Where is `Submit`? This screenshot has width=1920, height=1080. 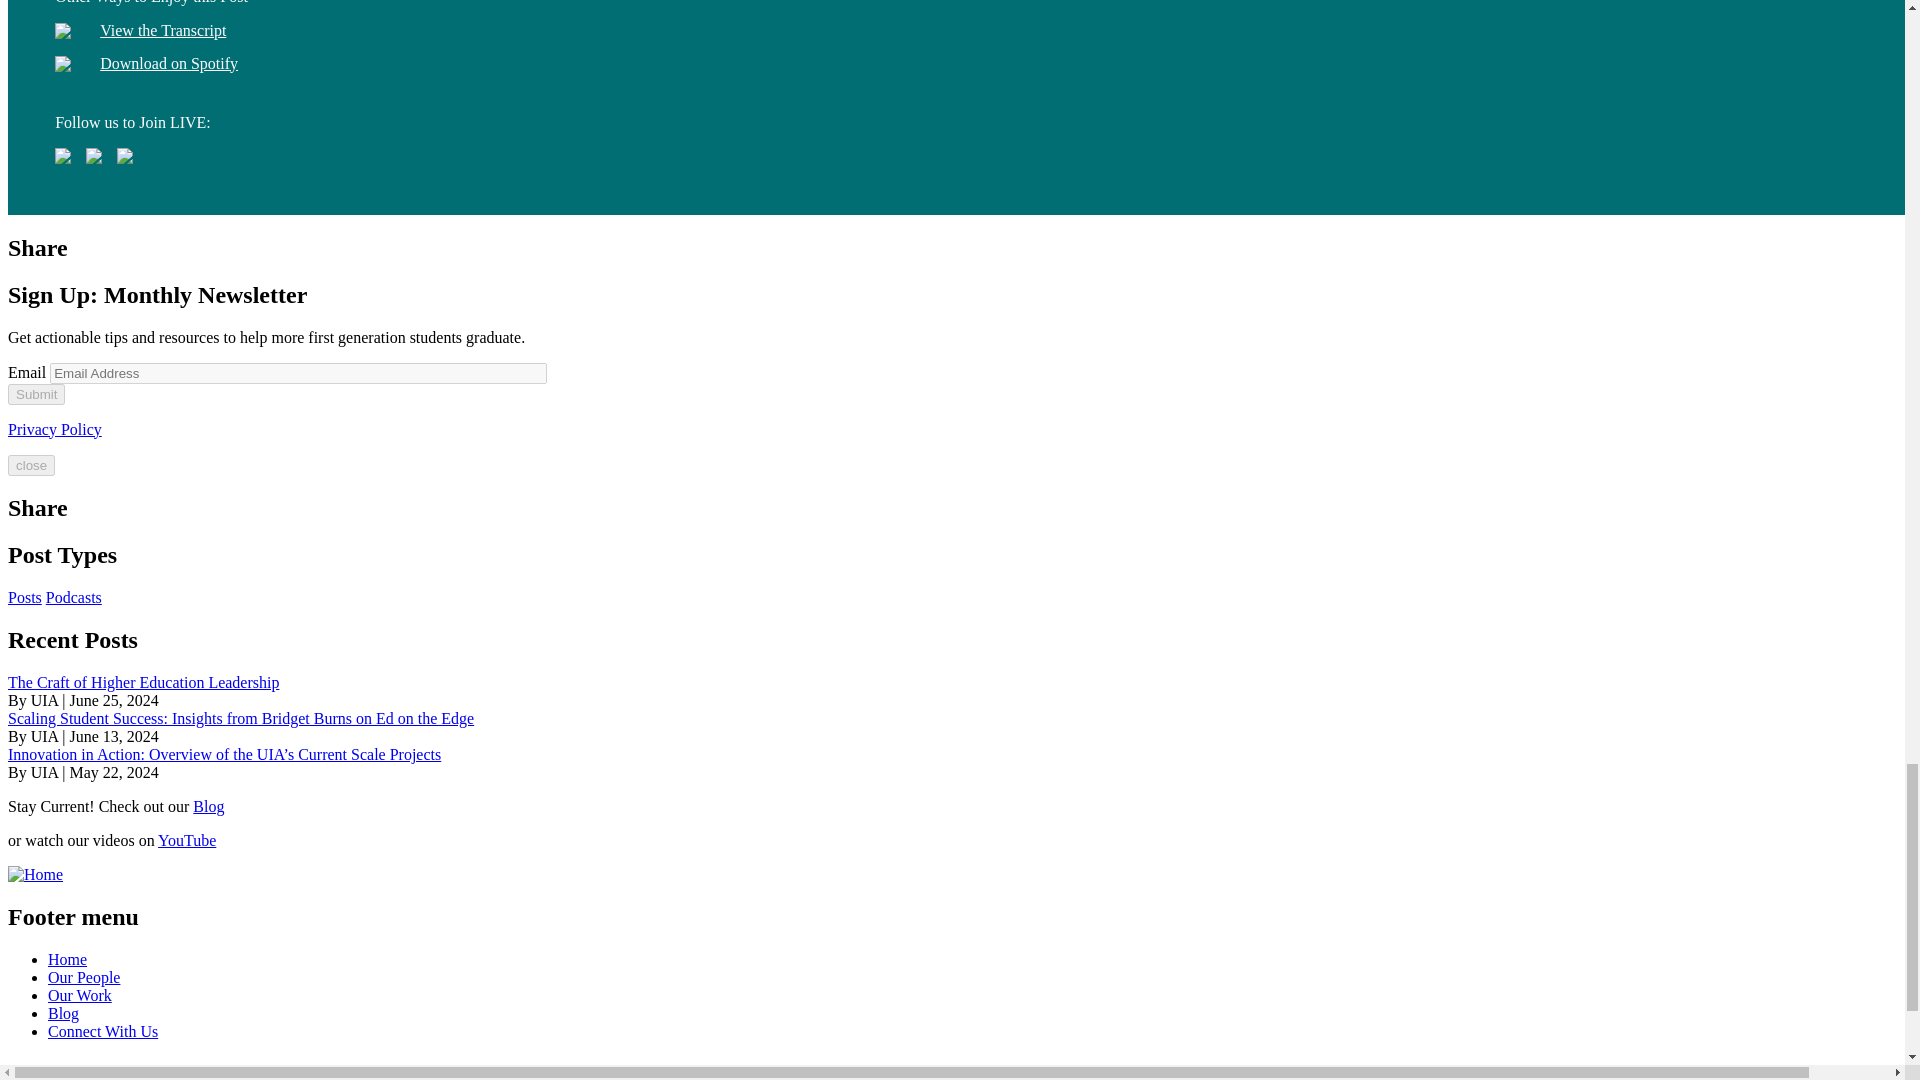
Submit is located at coordinates (36, 394).